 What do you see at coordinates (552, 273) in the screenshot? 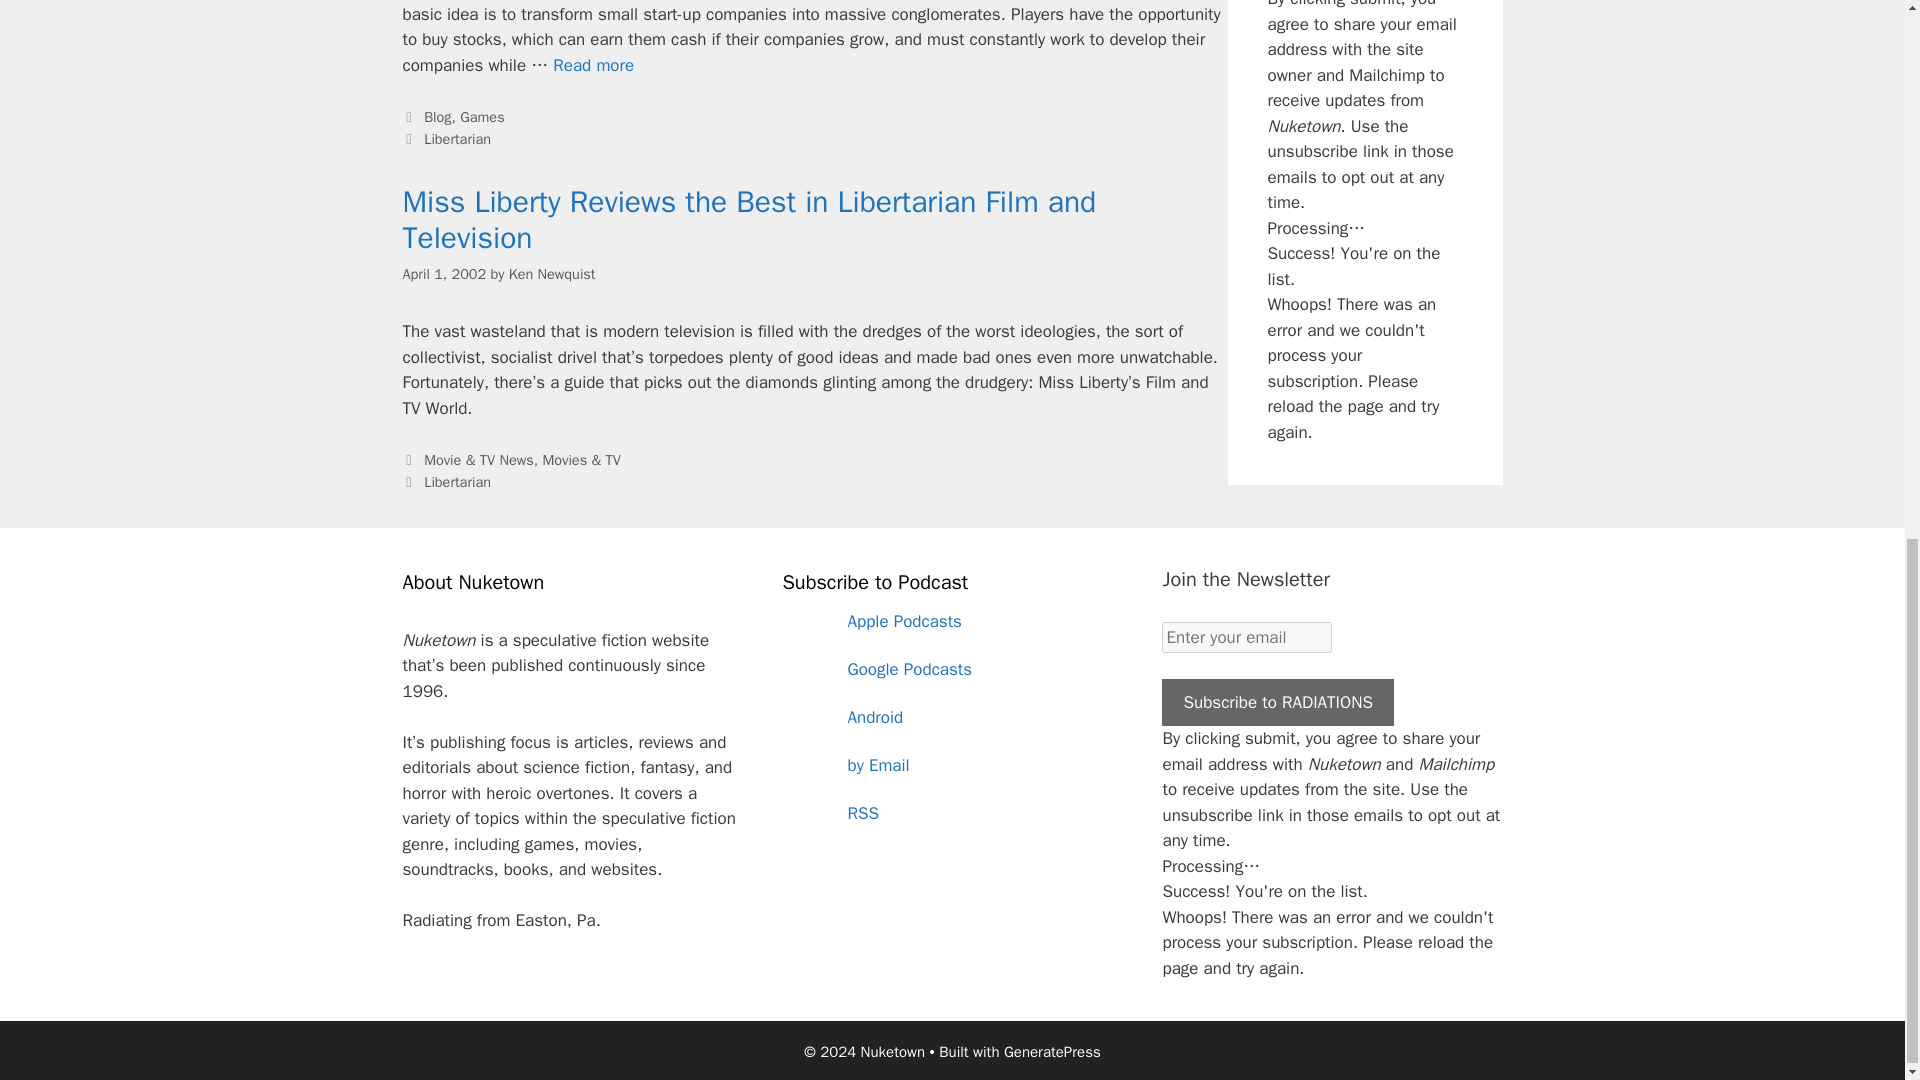
I see `View all posts by Ken Newquist` at bounding box center [552, 273].